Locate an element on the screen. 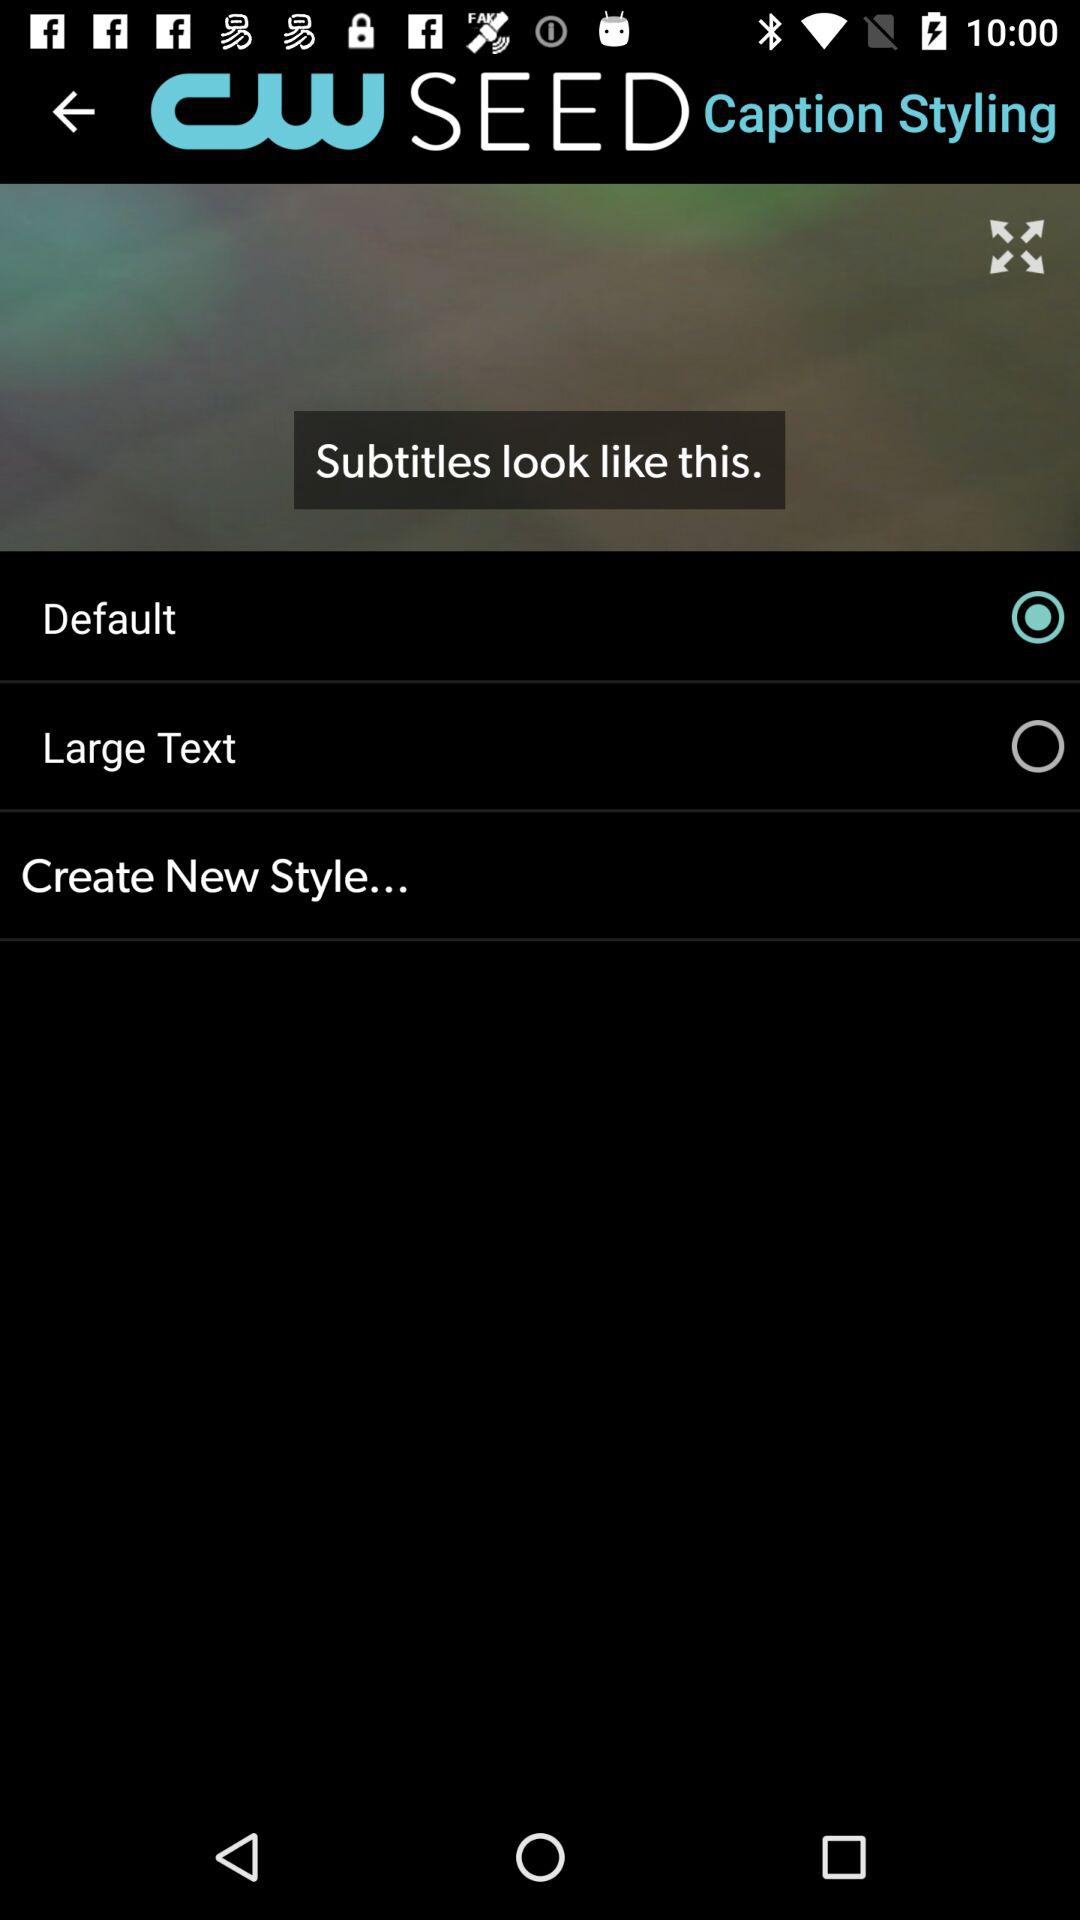  click subtitles look like icon is located at coordinates (539, 460).